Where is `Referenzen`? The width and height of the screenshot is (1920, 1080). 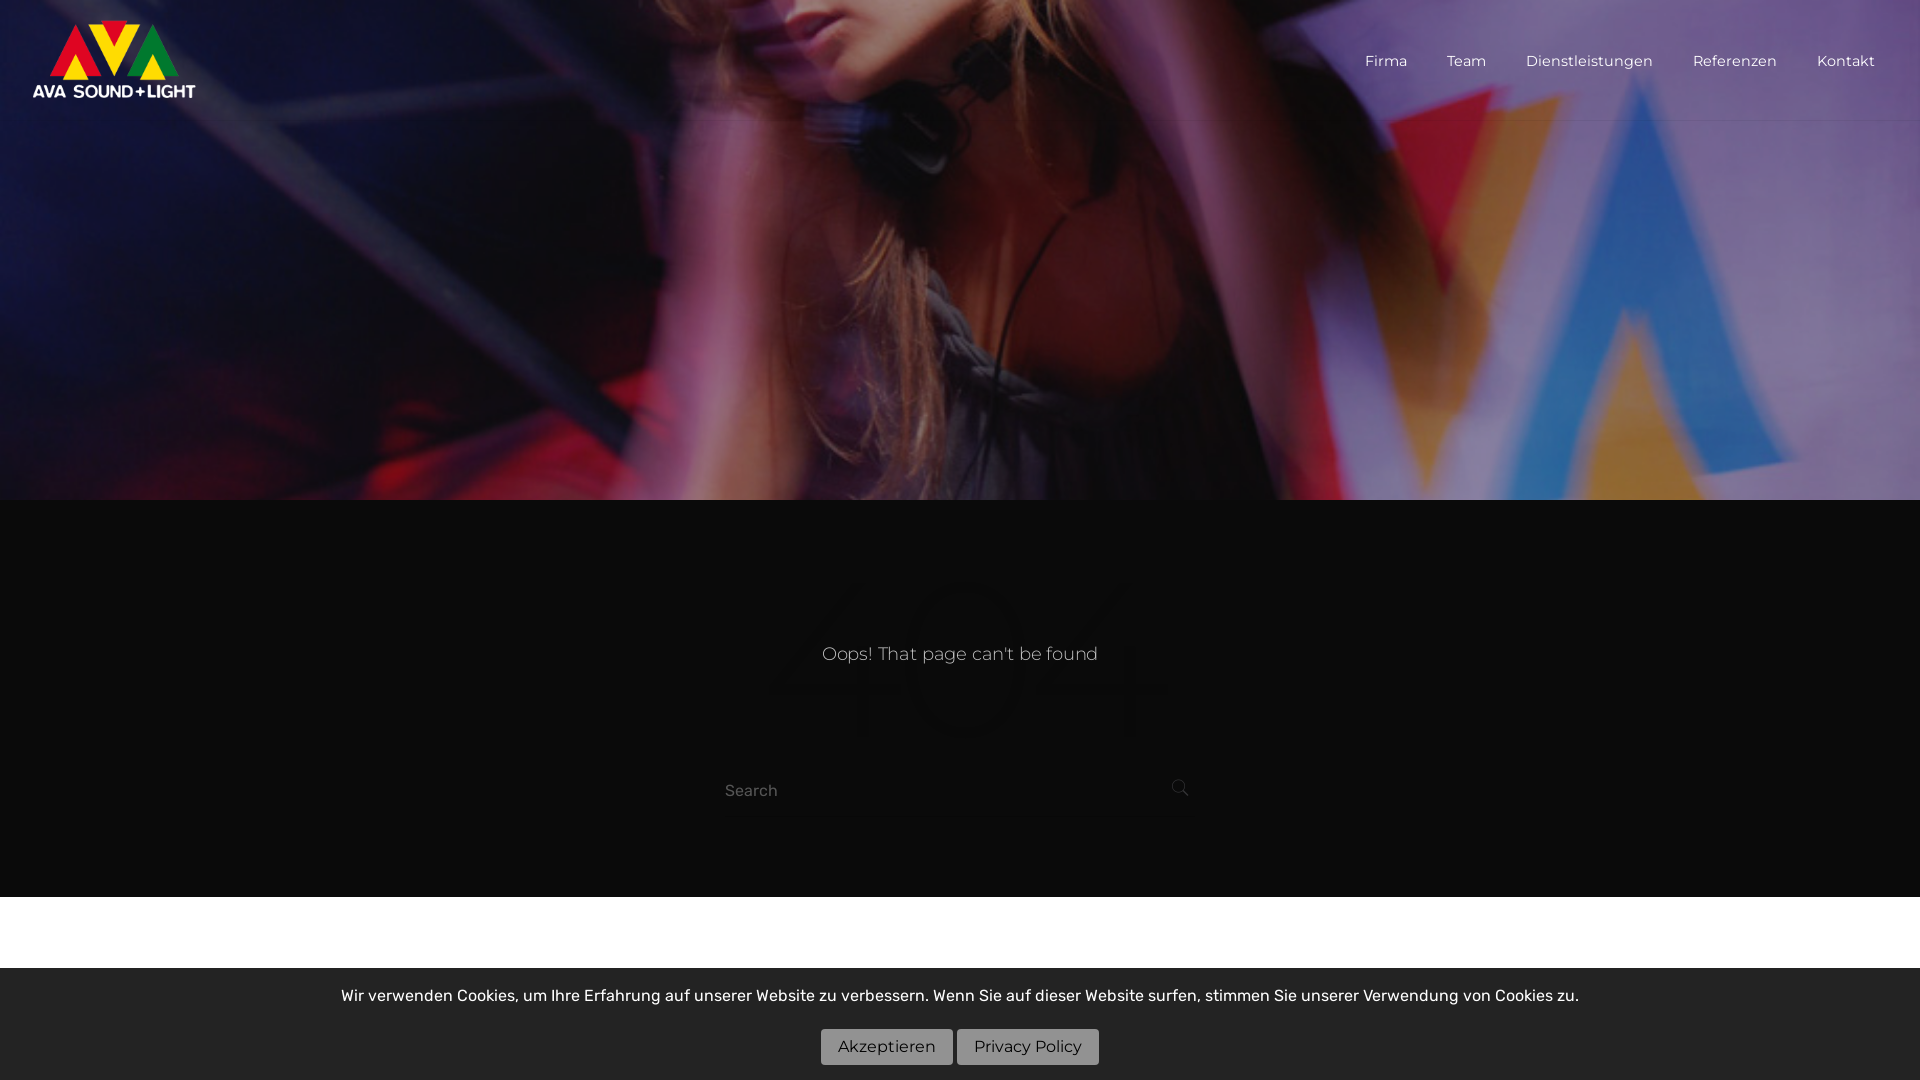 Referenzen is located at coordinates (1735, 60).